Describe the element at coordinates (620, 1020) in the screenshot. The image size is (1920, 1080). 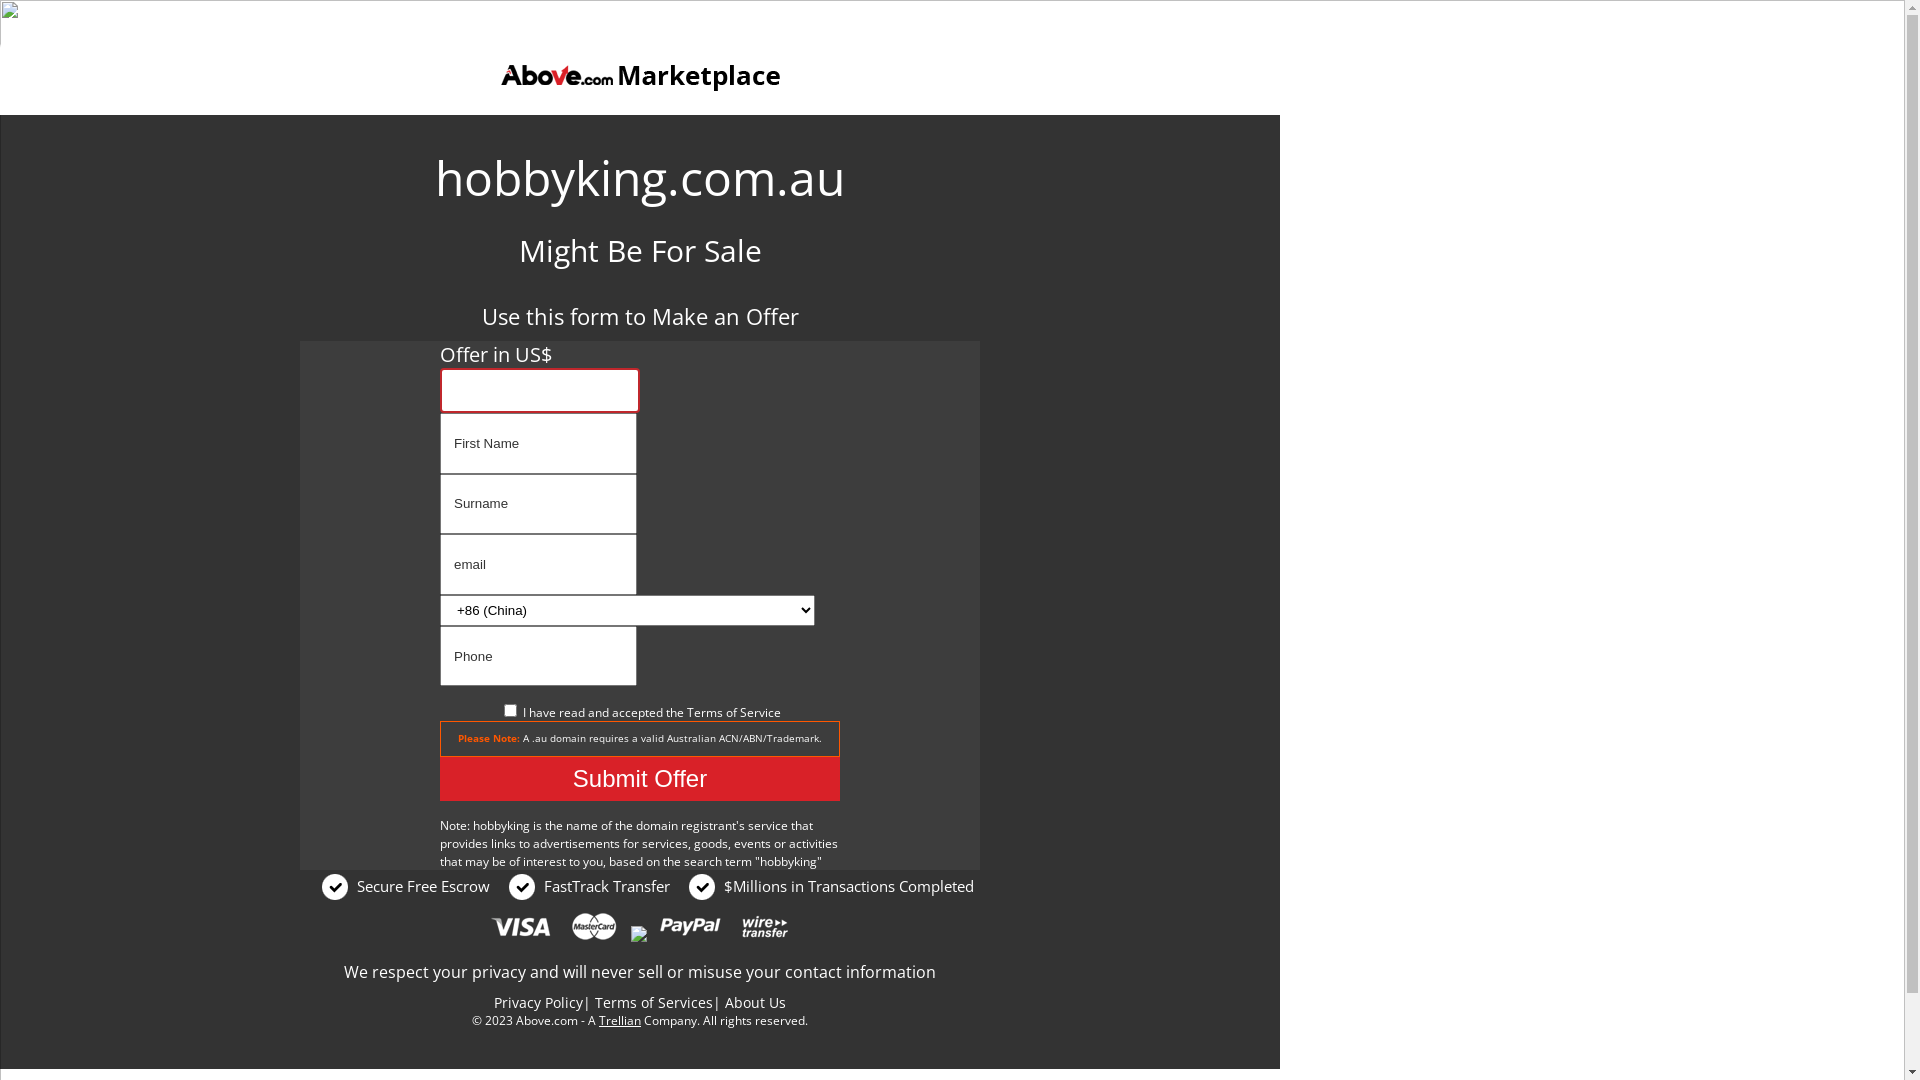
I see `Trellian` at that location.